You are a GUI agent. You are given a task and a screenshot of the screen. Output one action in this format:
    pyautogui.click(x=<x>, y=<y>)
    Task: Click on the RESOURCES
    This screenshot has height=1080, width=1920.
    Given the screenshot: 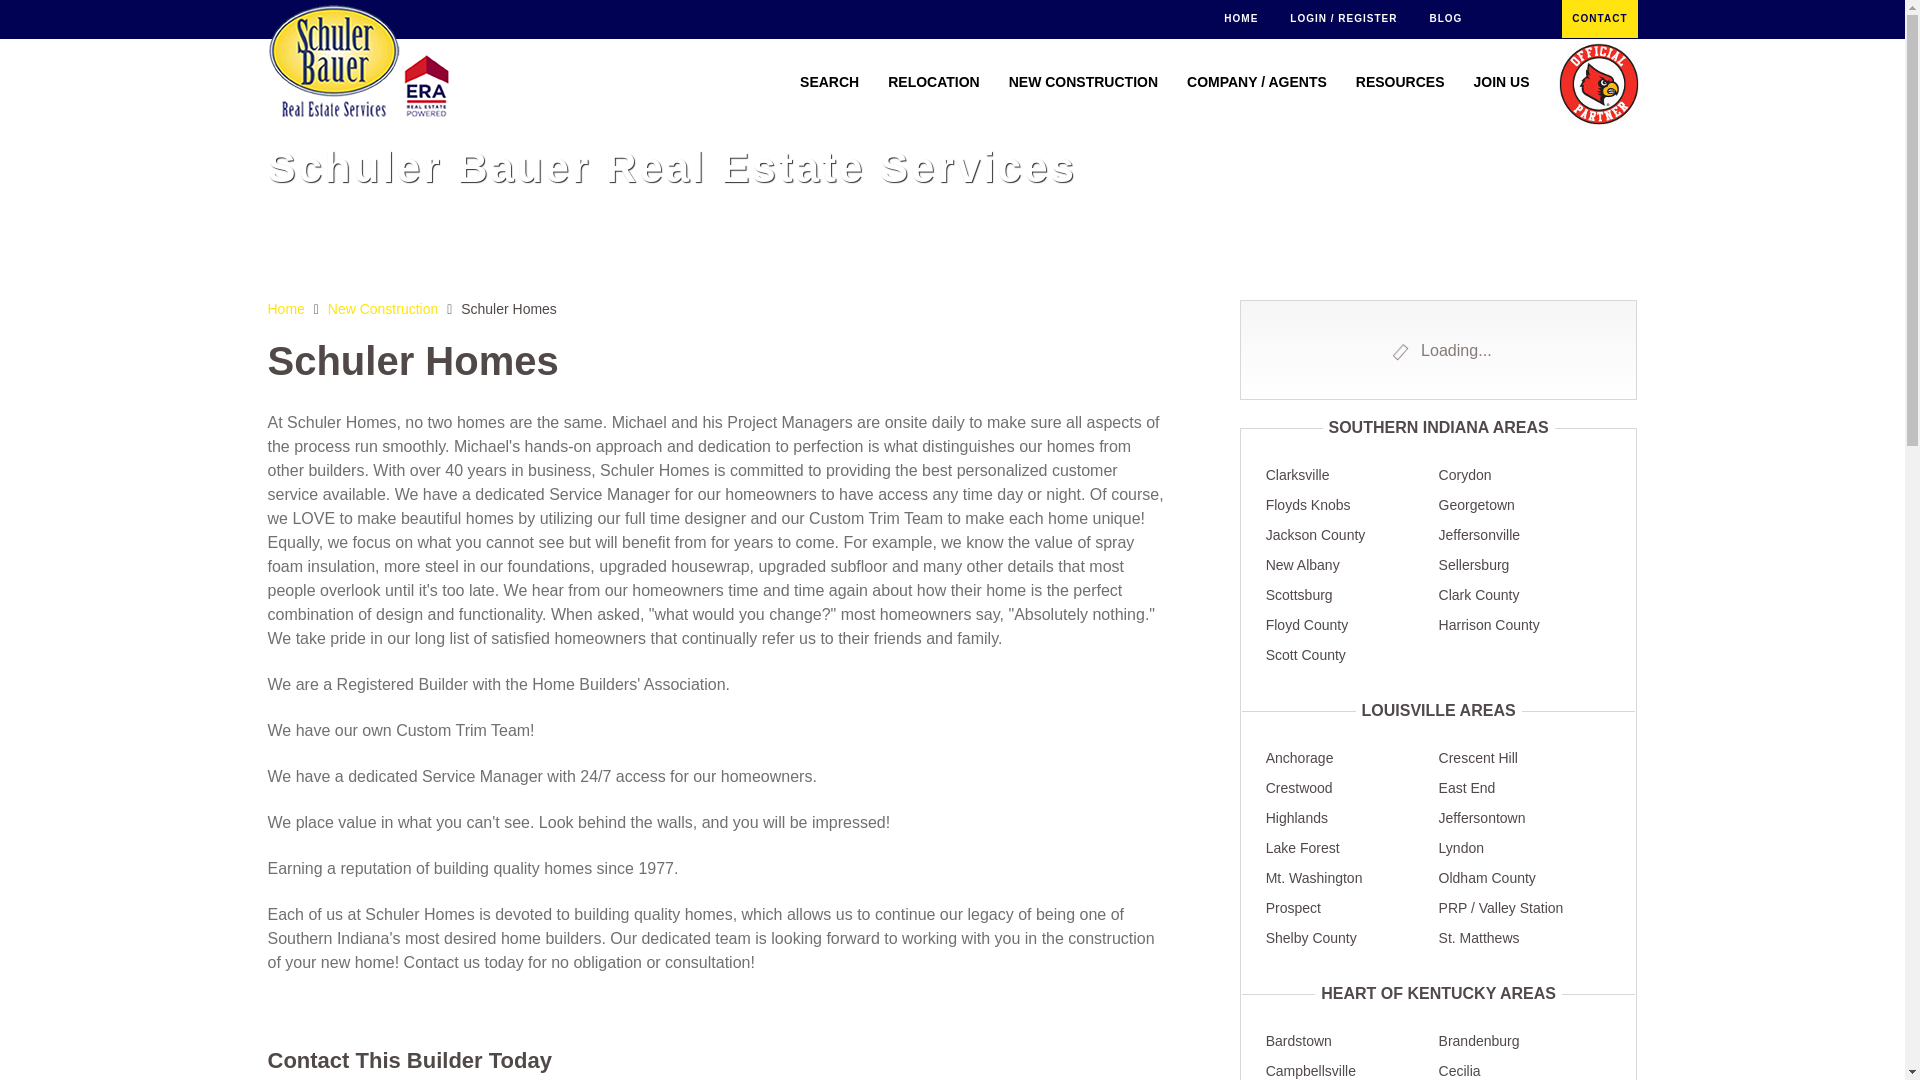 What is the action you would take?
    pyautogui.click(x=1408, y=82)
    